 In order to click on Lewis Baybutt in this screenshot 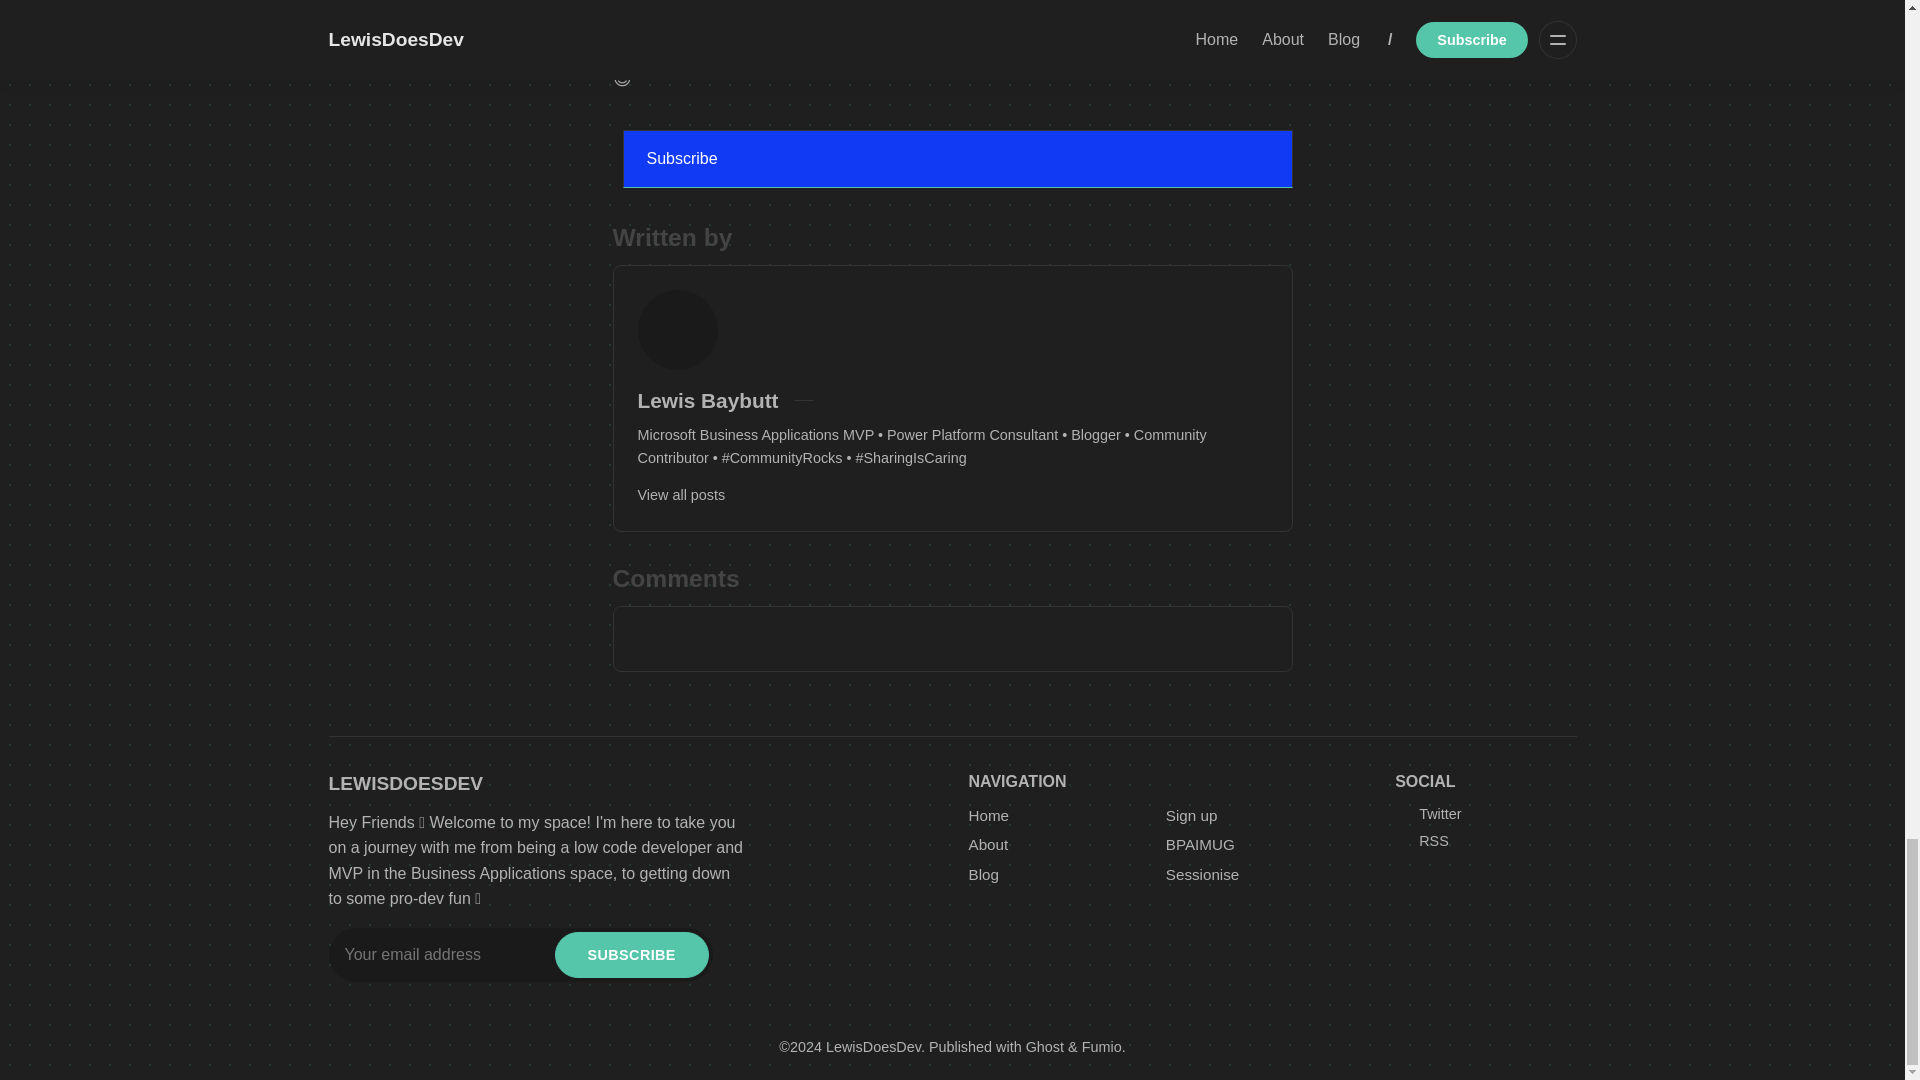, I will do `click(708, 400)`.